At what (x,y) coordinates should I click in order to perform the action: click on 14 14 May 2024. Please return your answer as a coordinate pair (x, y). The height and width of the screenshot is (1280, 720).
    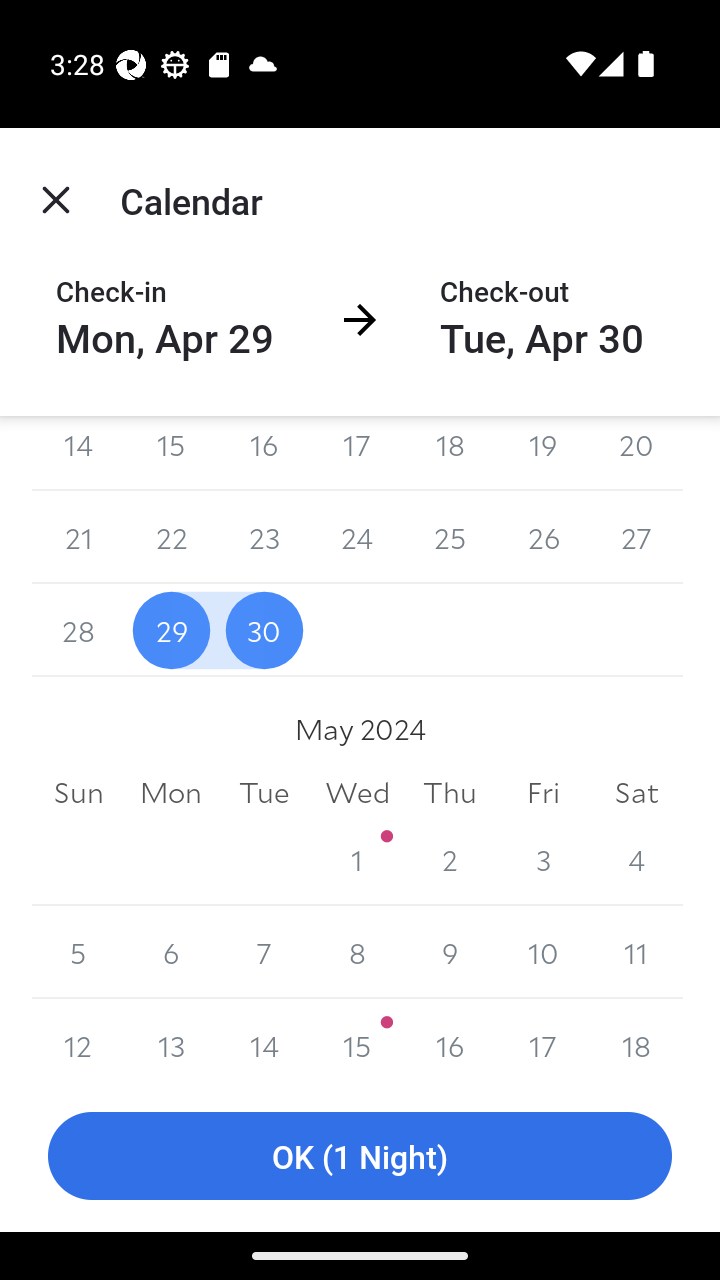
    Looking at the image, I should click on (264, 1039).